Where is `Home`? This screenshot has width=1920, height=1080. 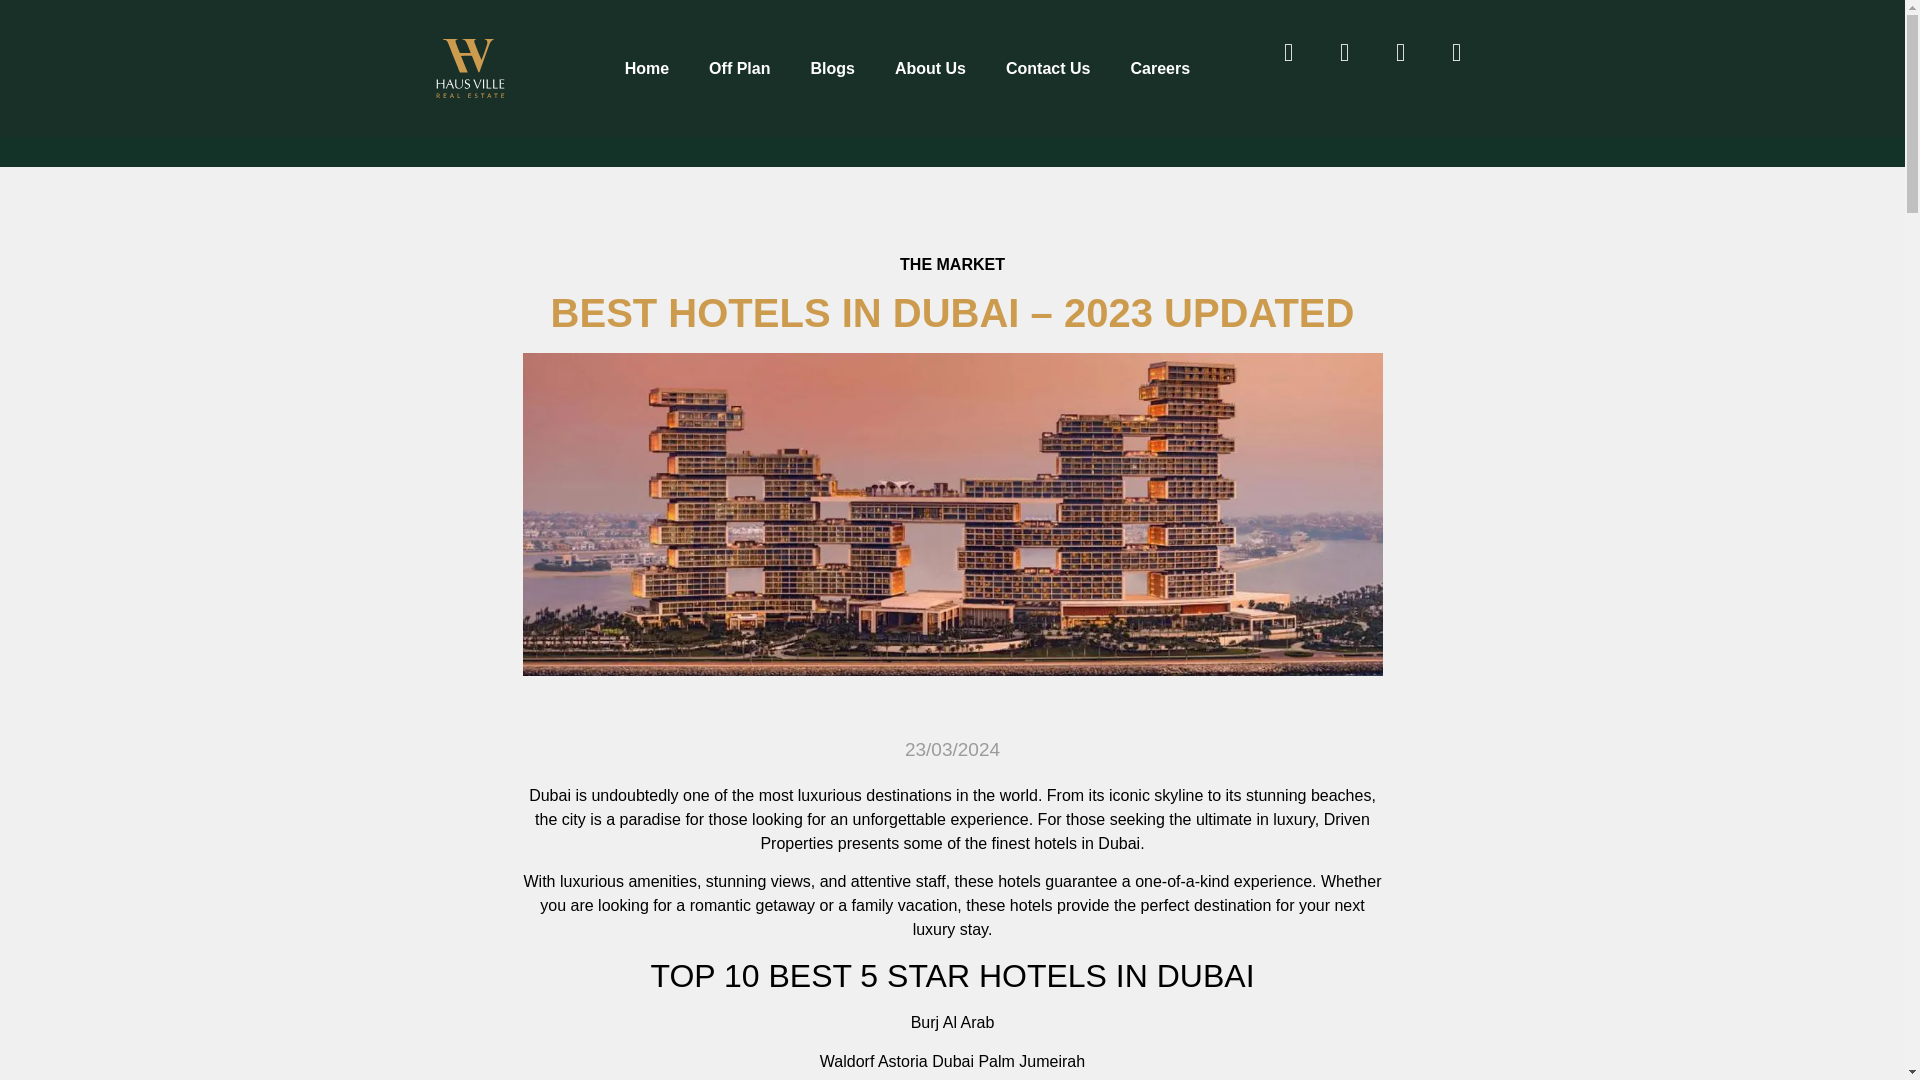 Home is located at coordinates (646, 68).